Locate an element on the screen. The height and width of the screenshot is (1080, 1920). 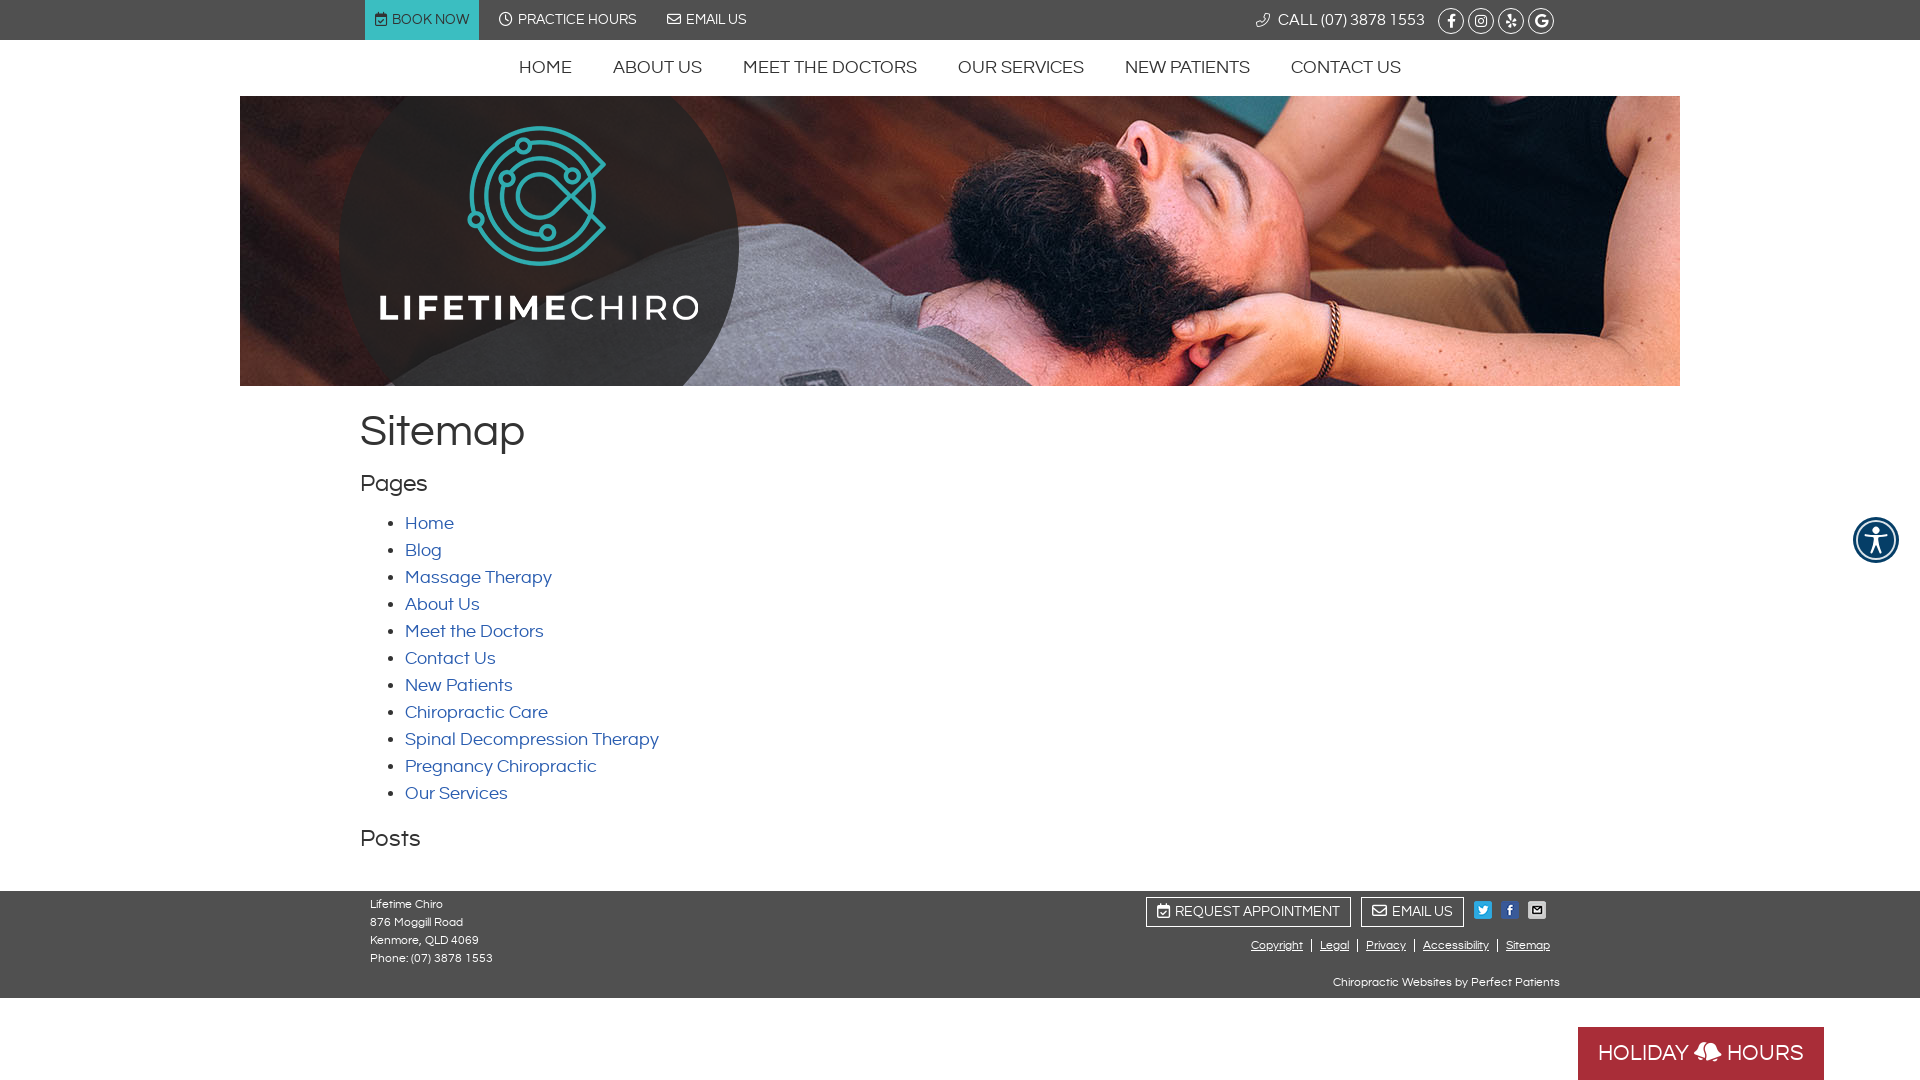
Yelp Social Button is located at coordinates (1510, 20).